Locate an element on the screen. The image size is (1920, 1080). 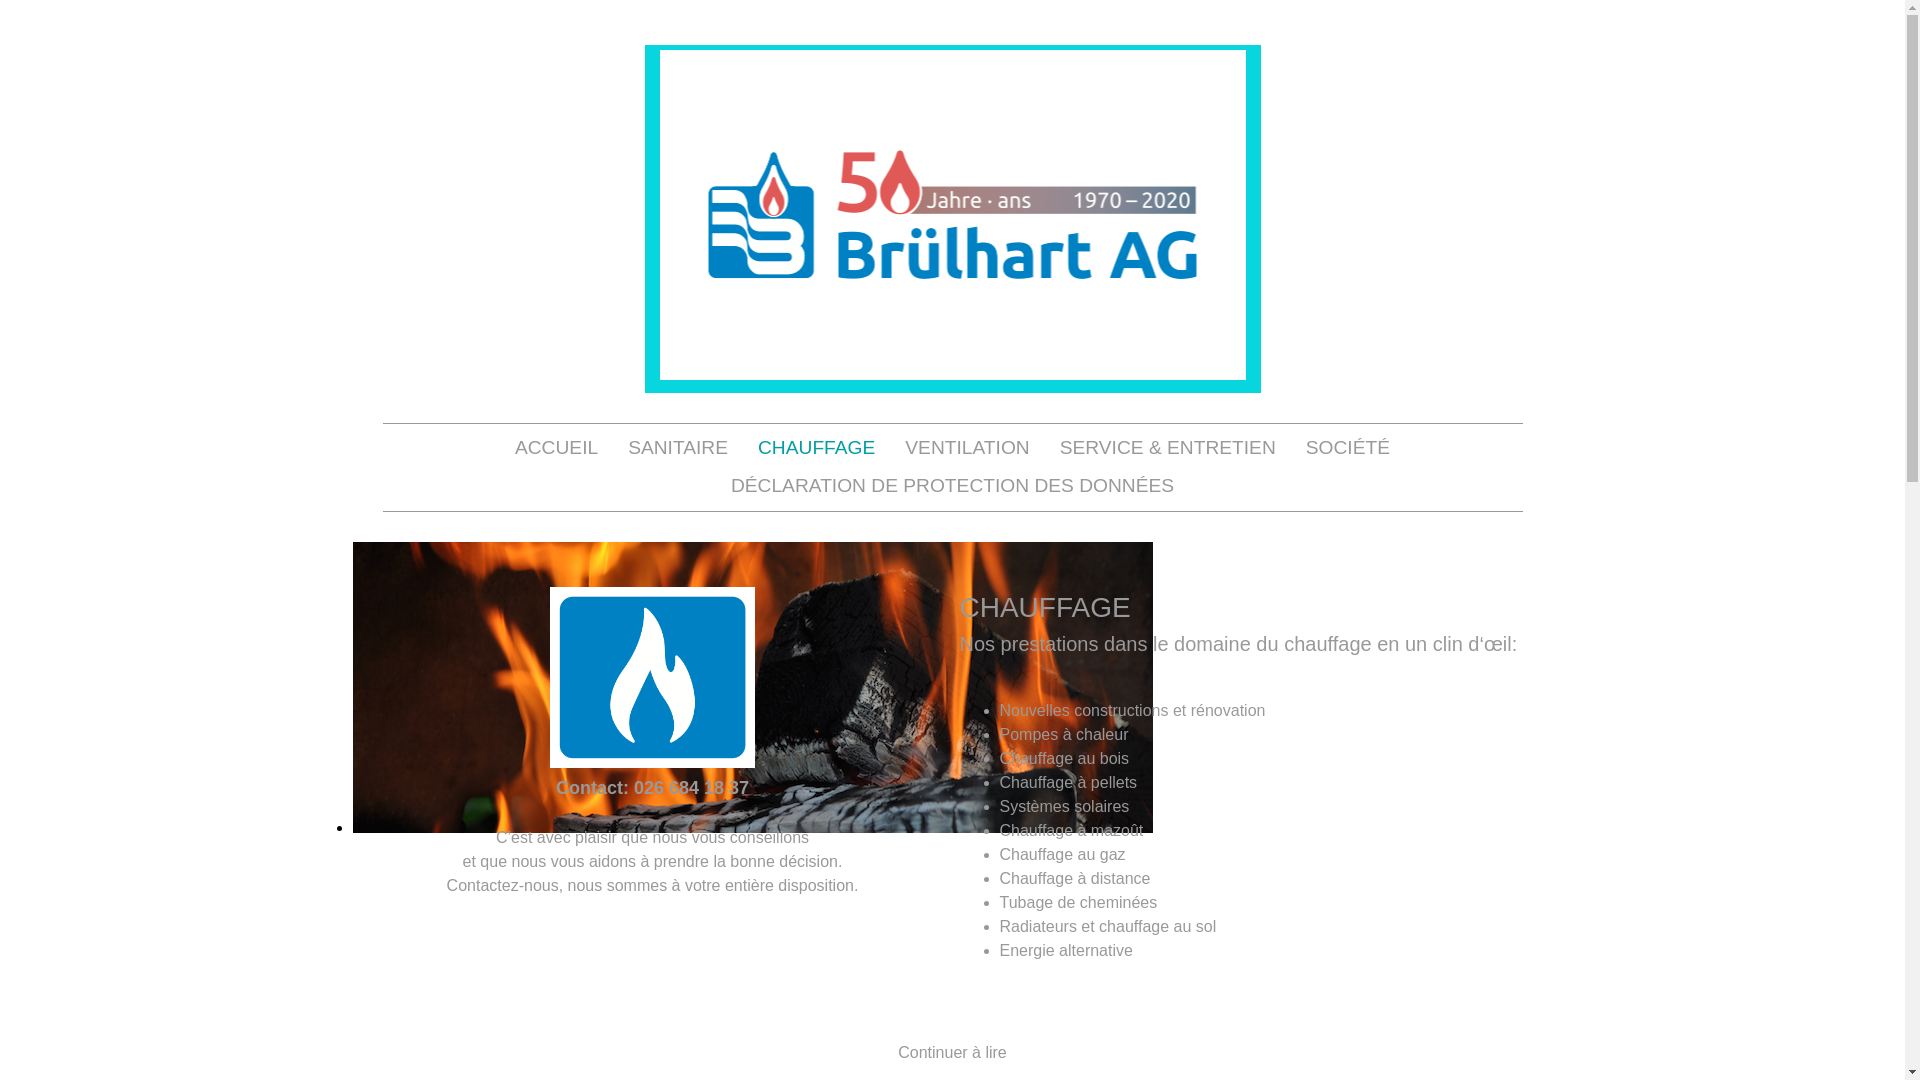
ACCUEIL is located at coordinates (556, 448).